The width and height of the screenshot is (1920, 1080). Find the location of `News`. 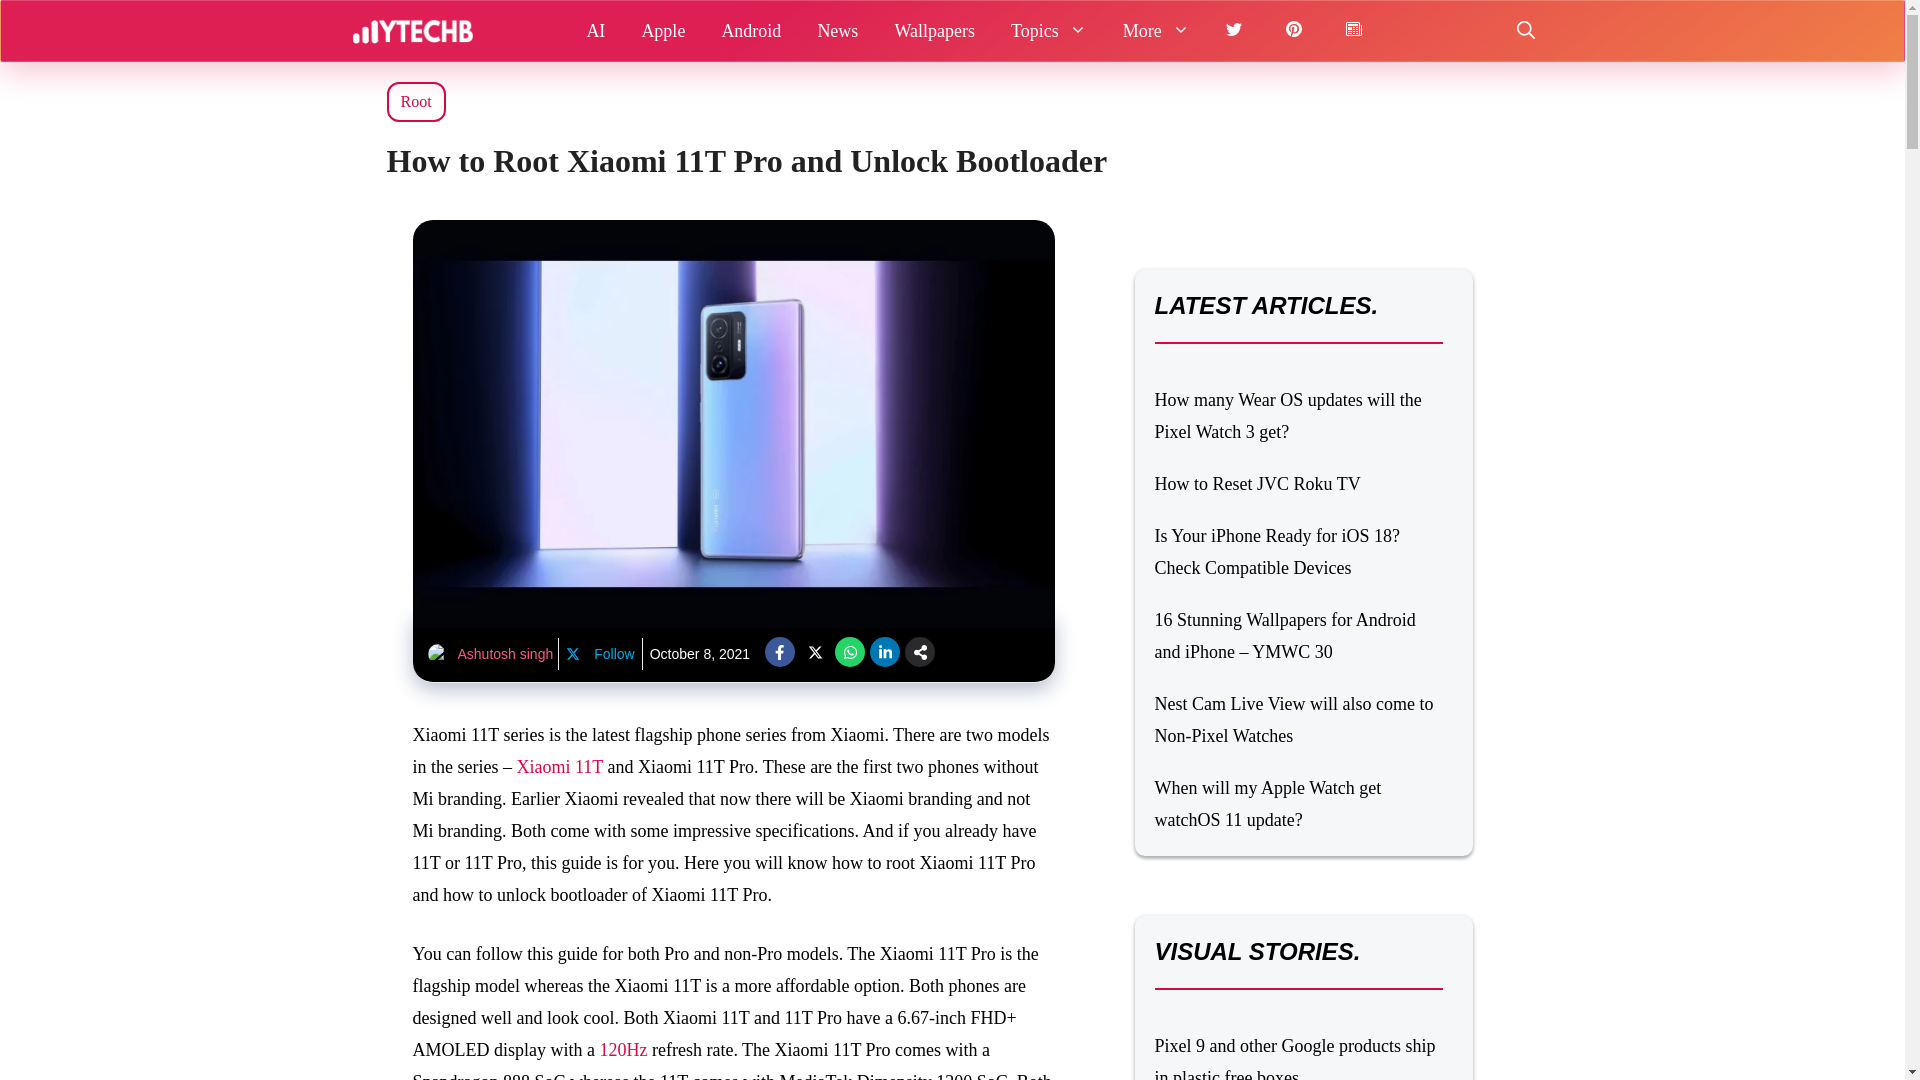

News is located at coordinates (836, 30).